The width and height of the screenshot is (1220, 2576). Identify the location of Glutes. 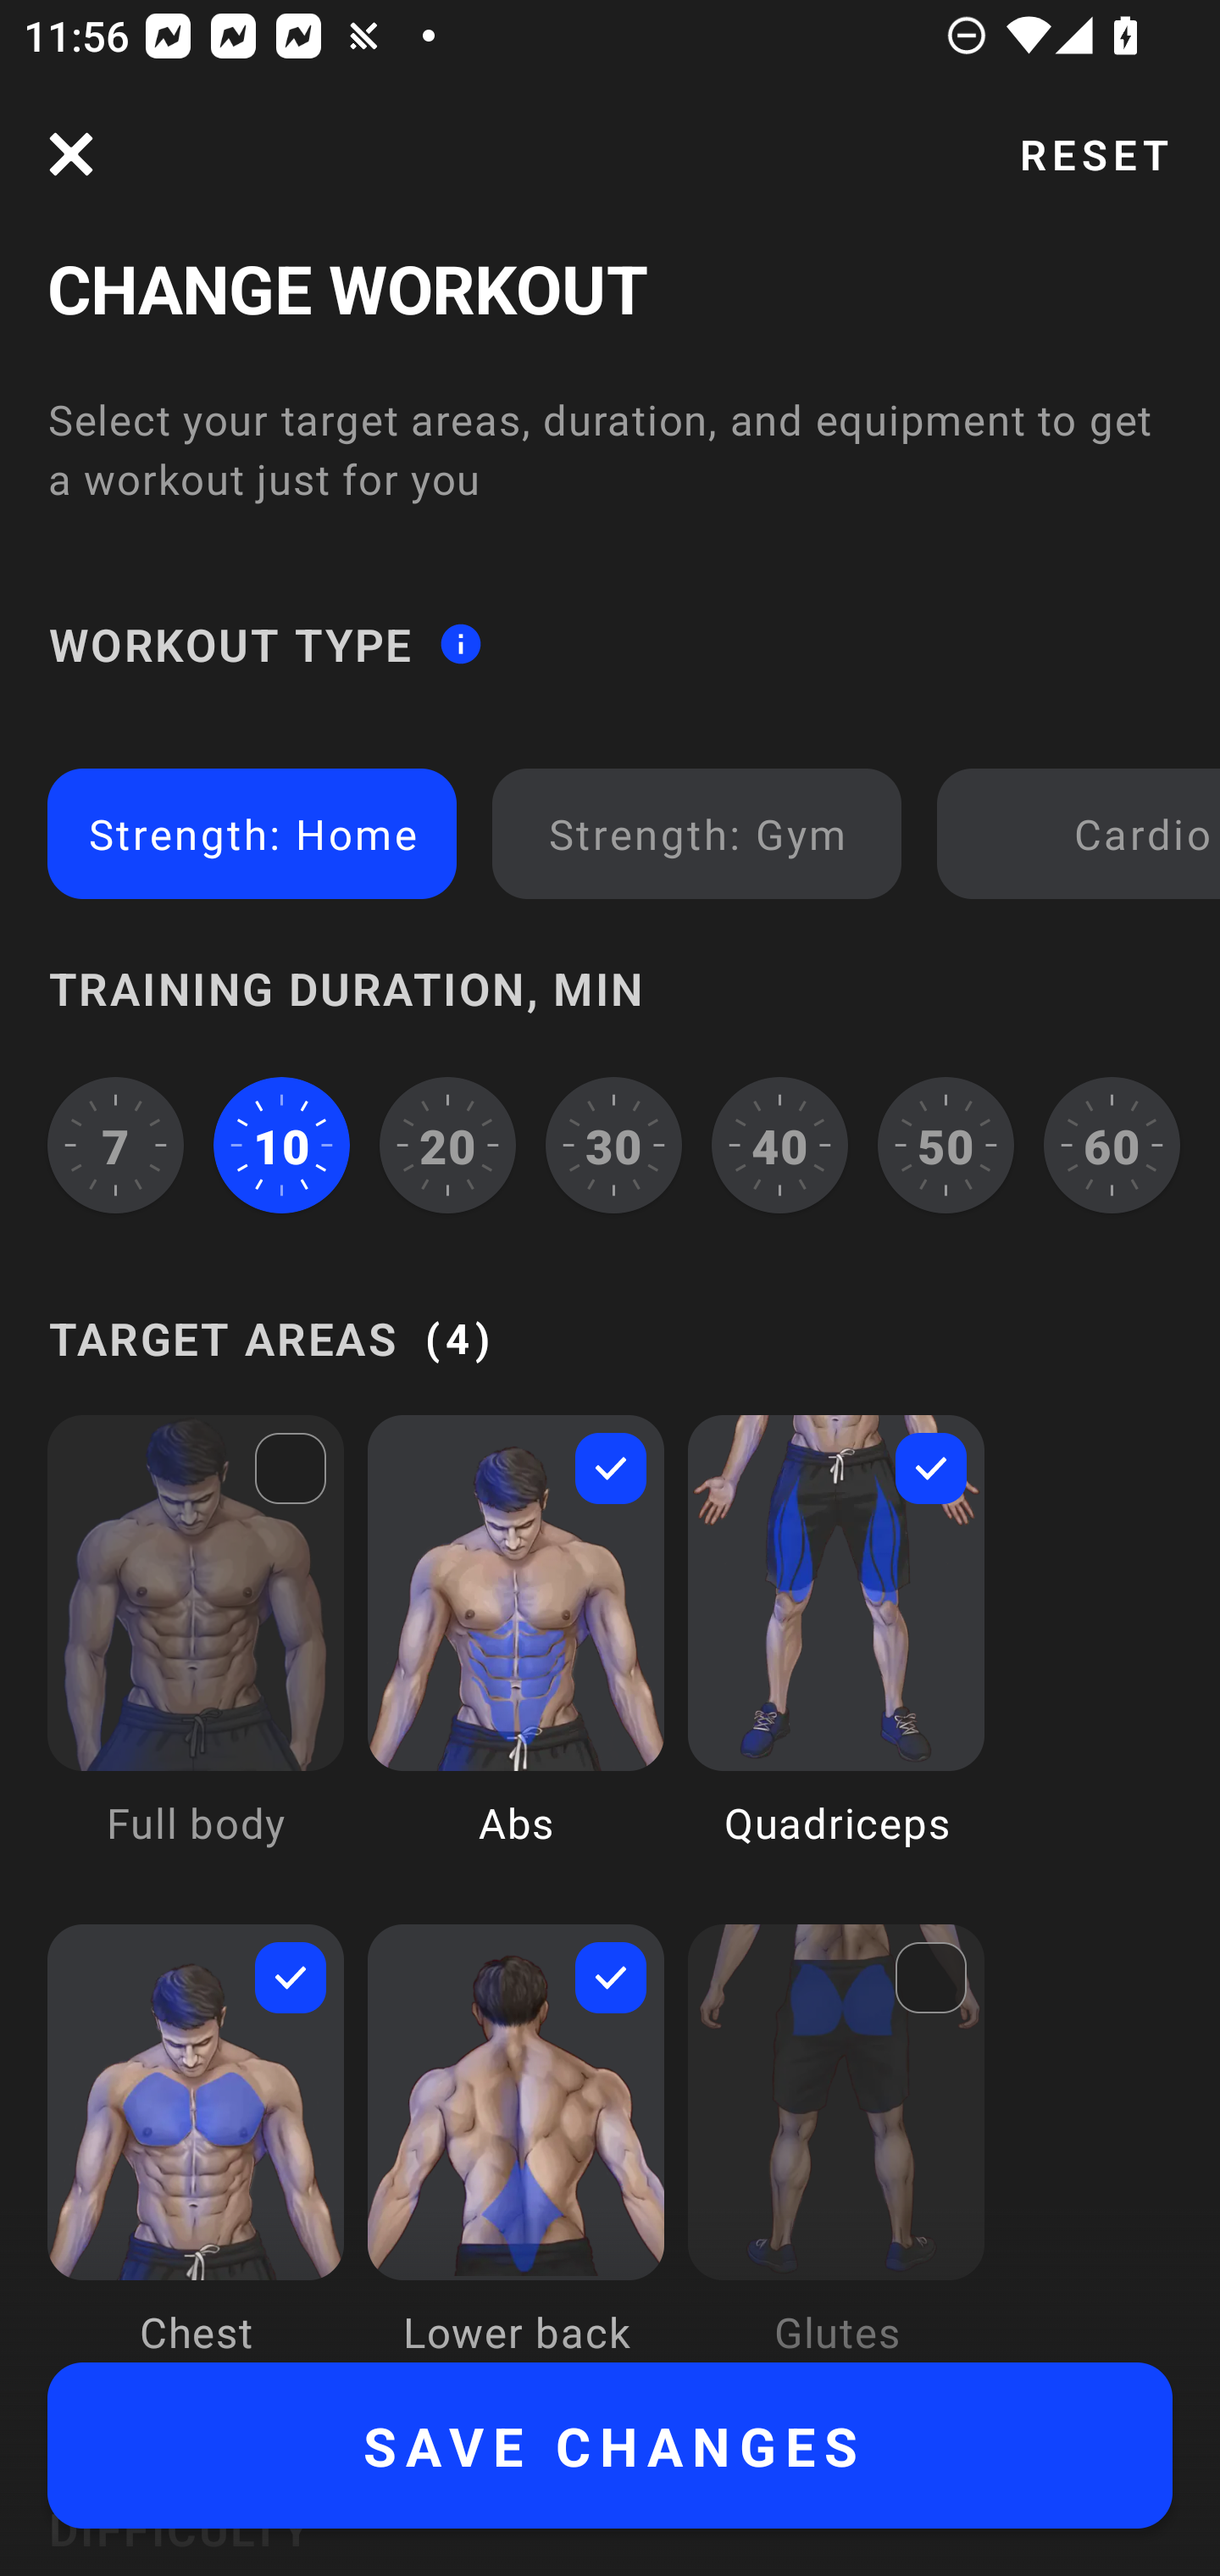
(836, 2142).